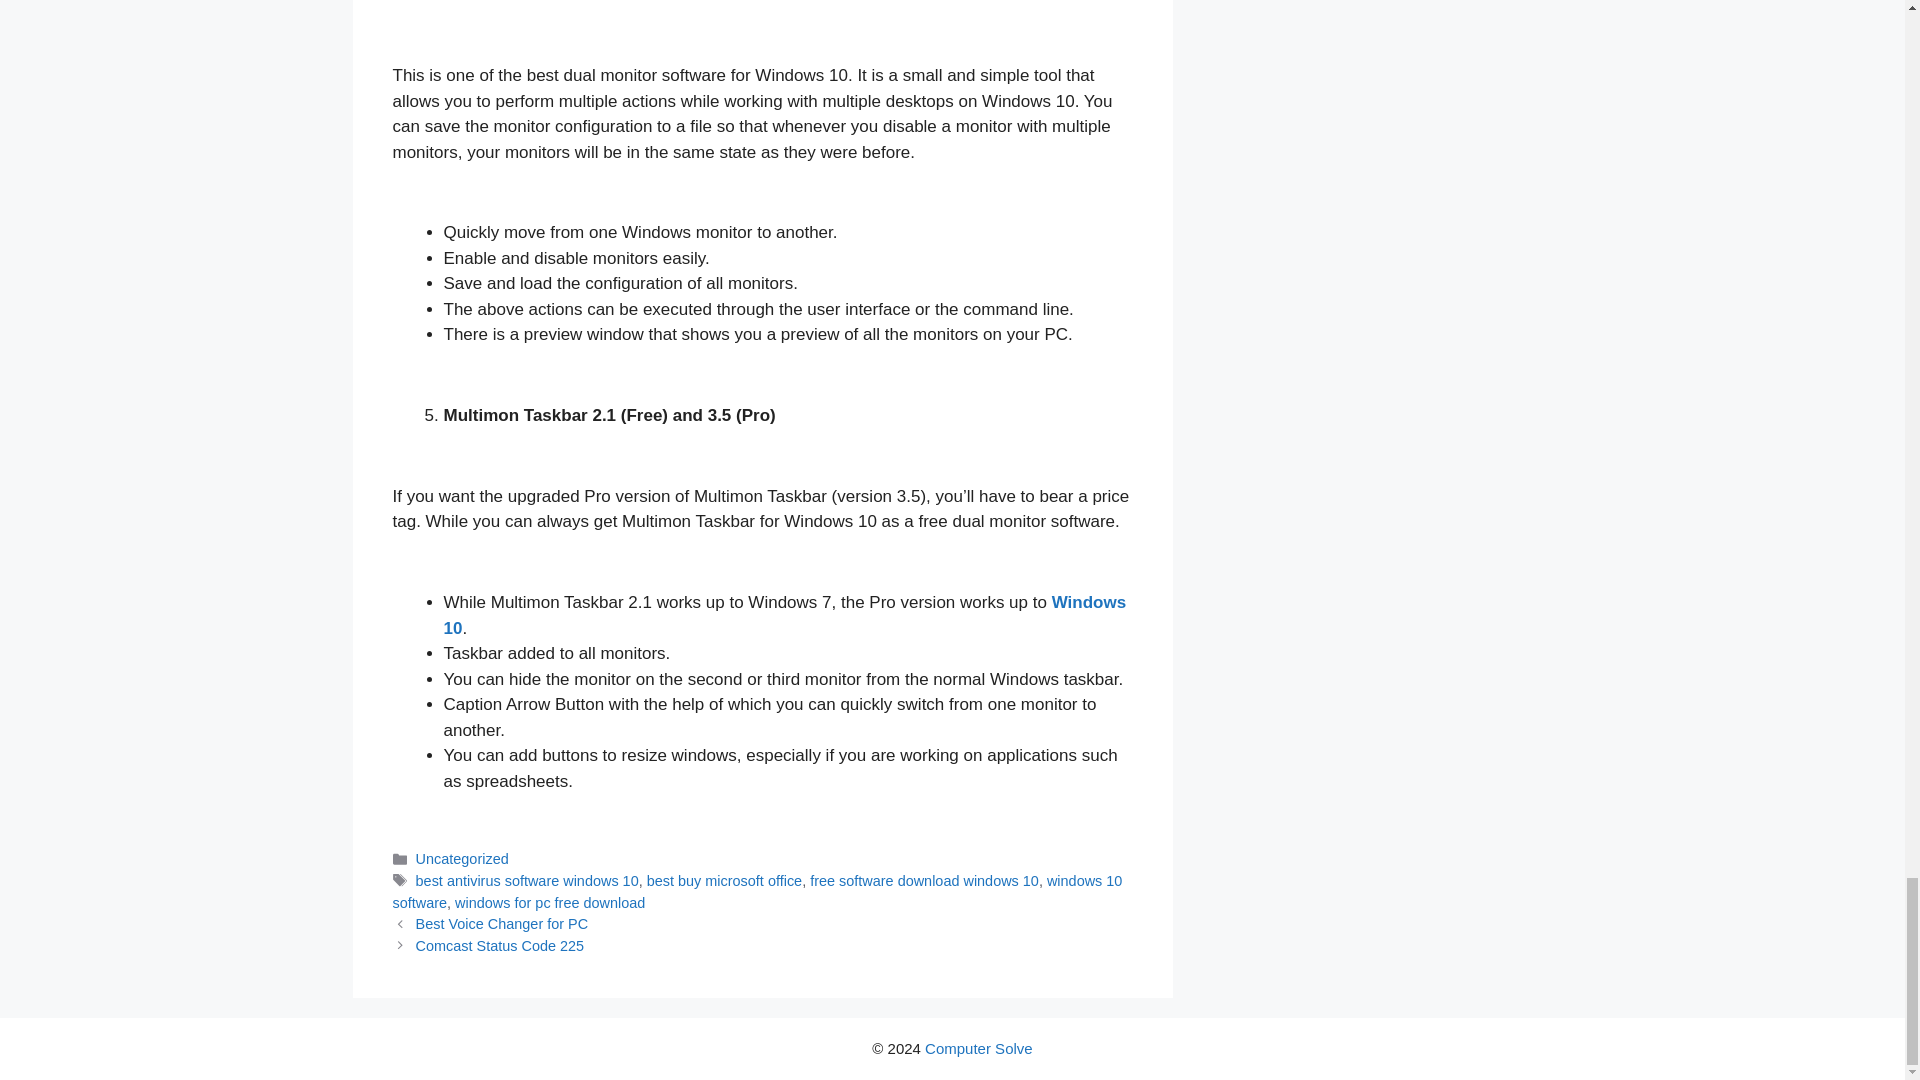 This screenshot has height=1080, width=1920. Describe the element at coordinates (756, 892) in the screenshot. I see `windows 10 software` at that location.